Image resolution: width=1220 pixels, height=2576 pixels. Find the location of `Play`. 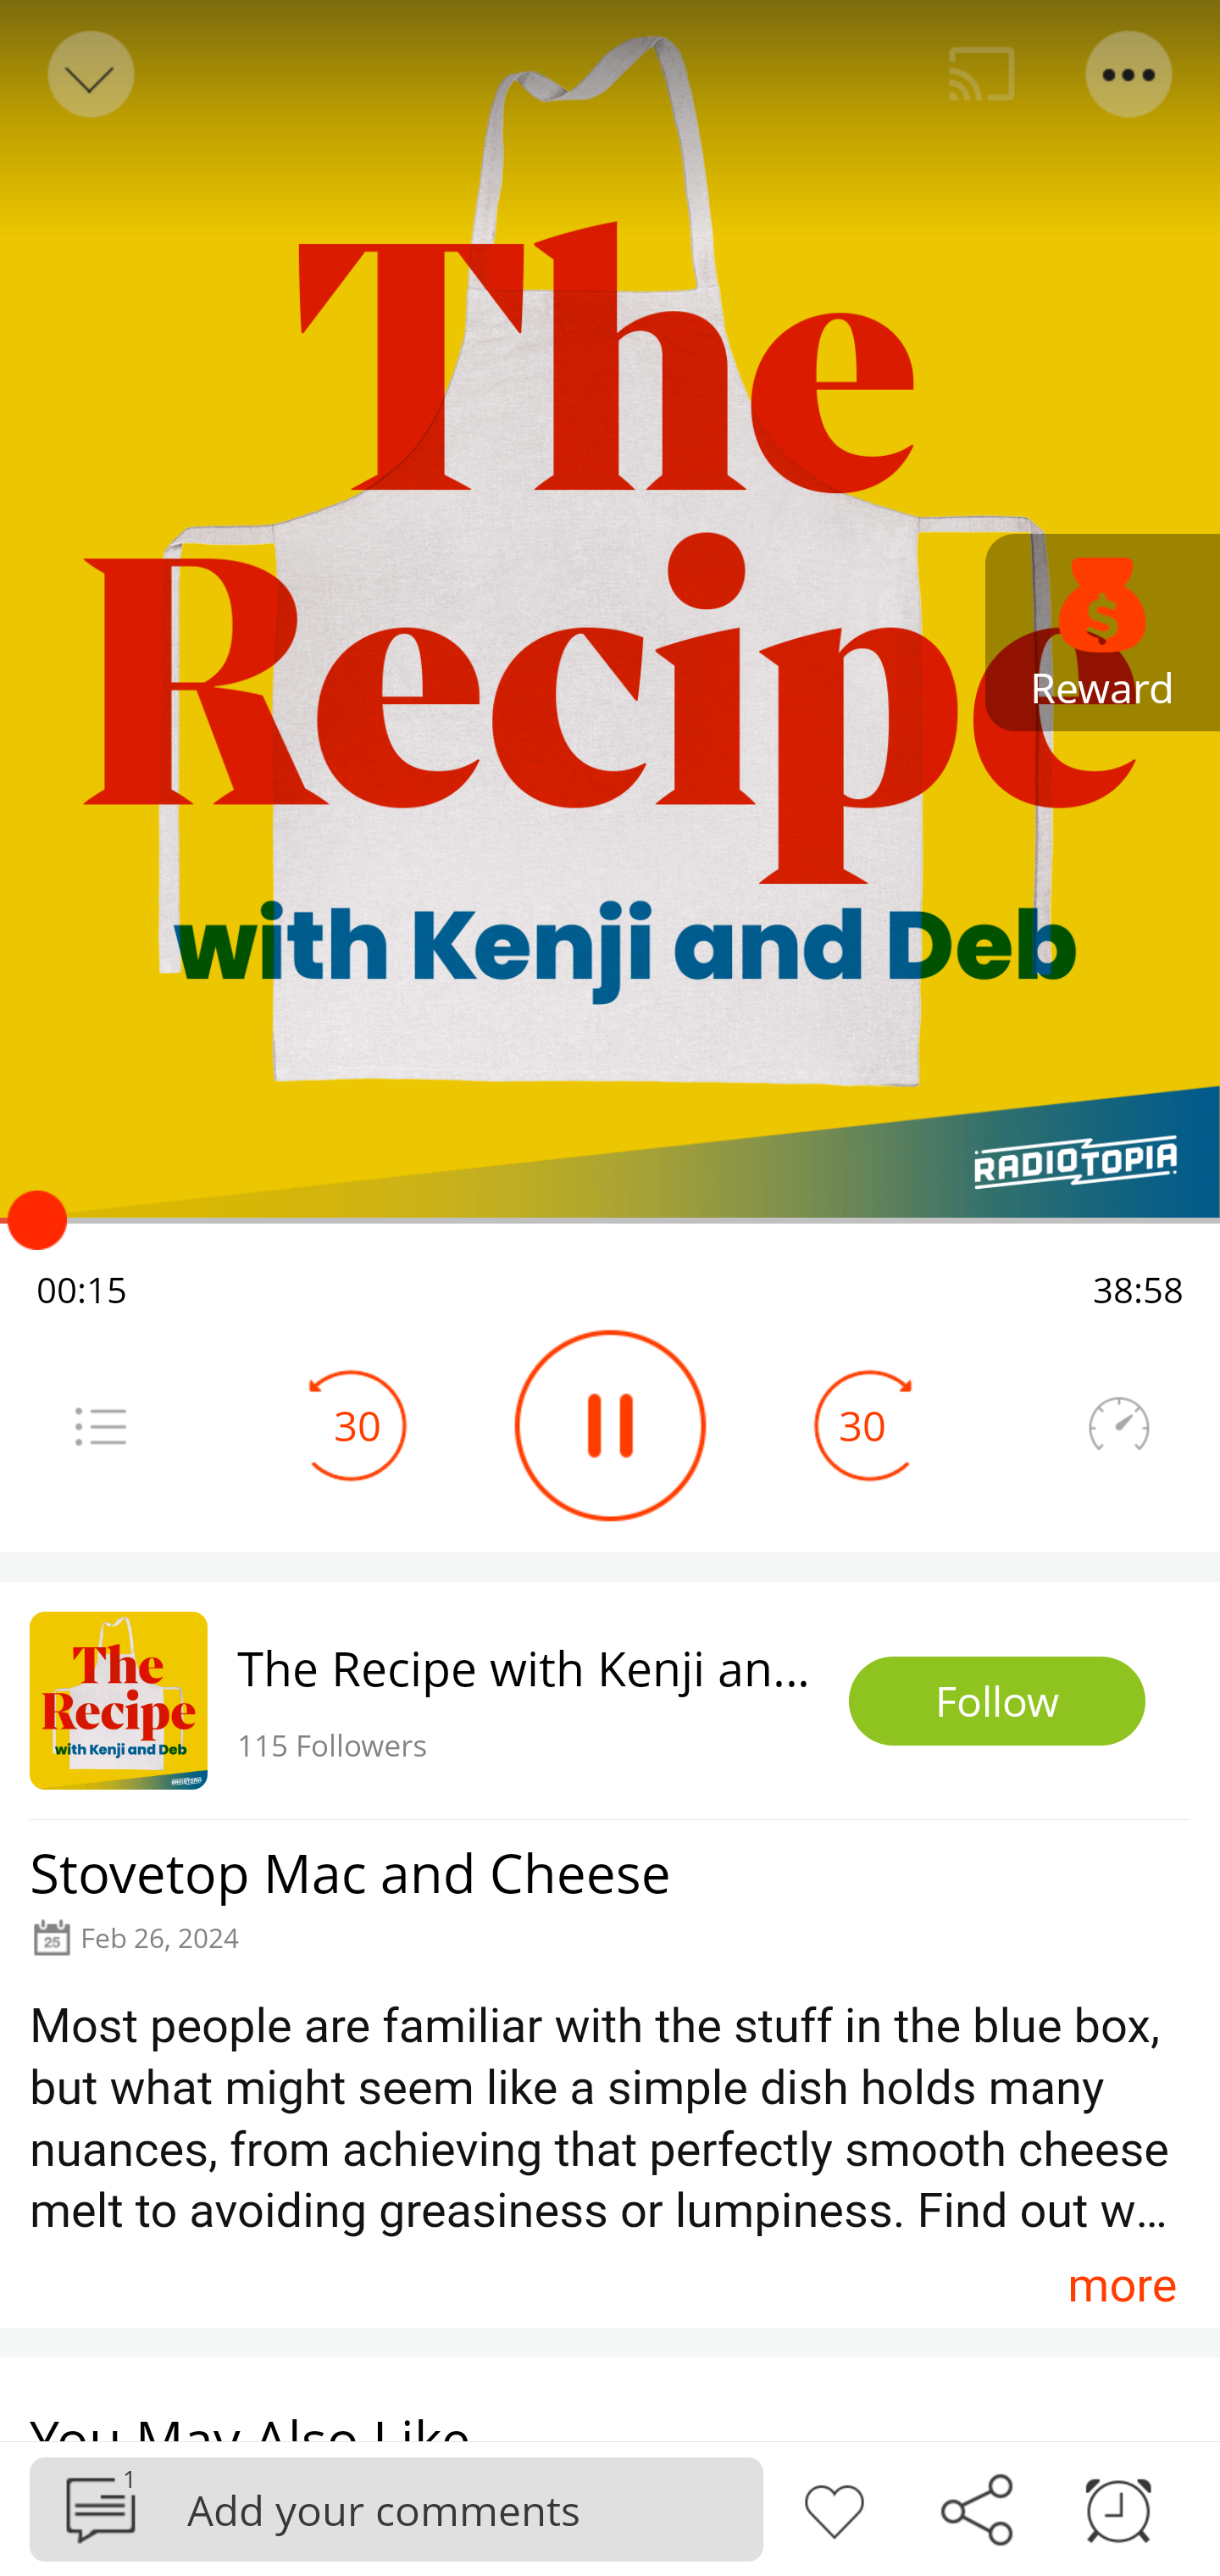

Play is located at coordinates (610, 1425).